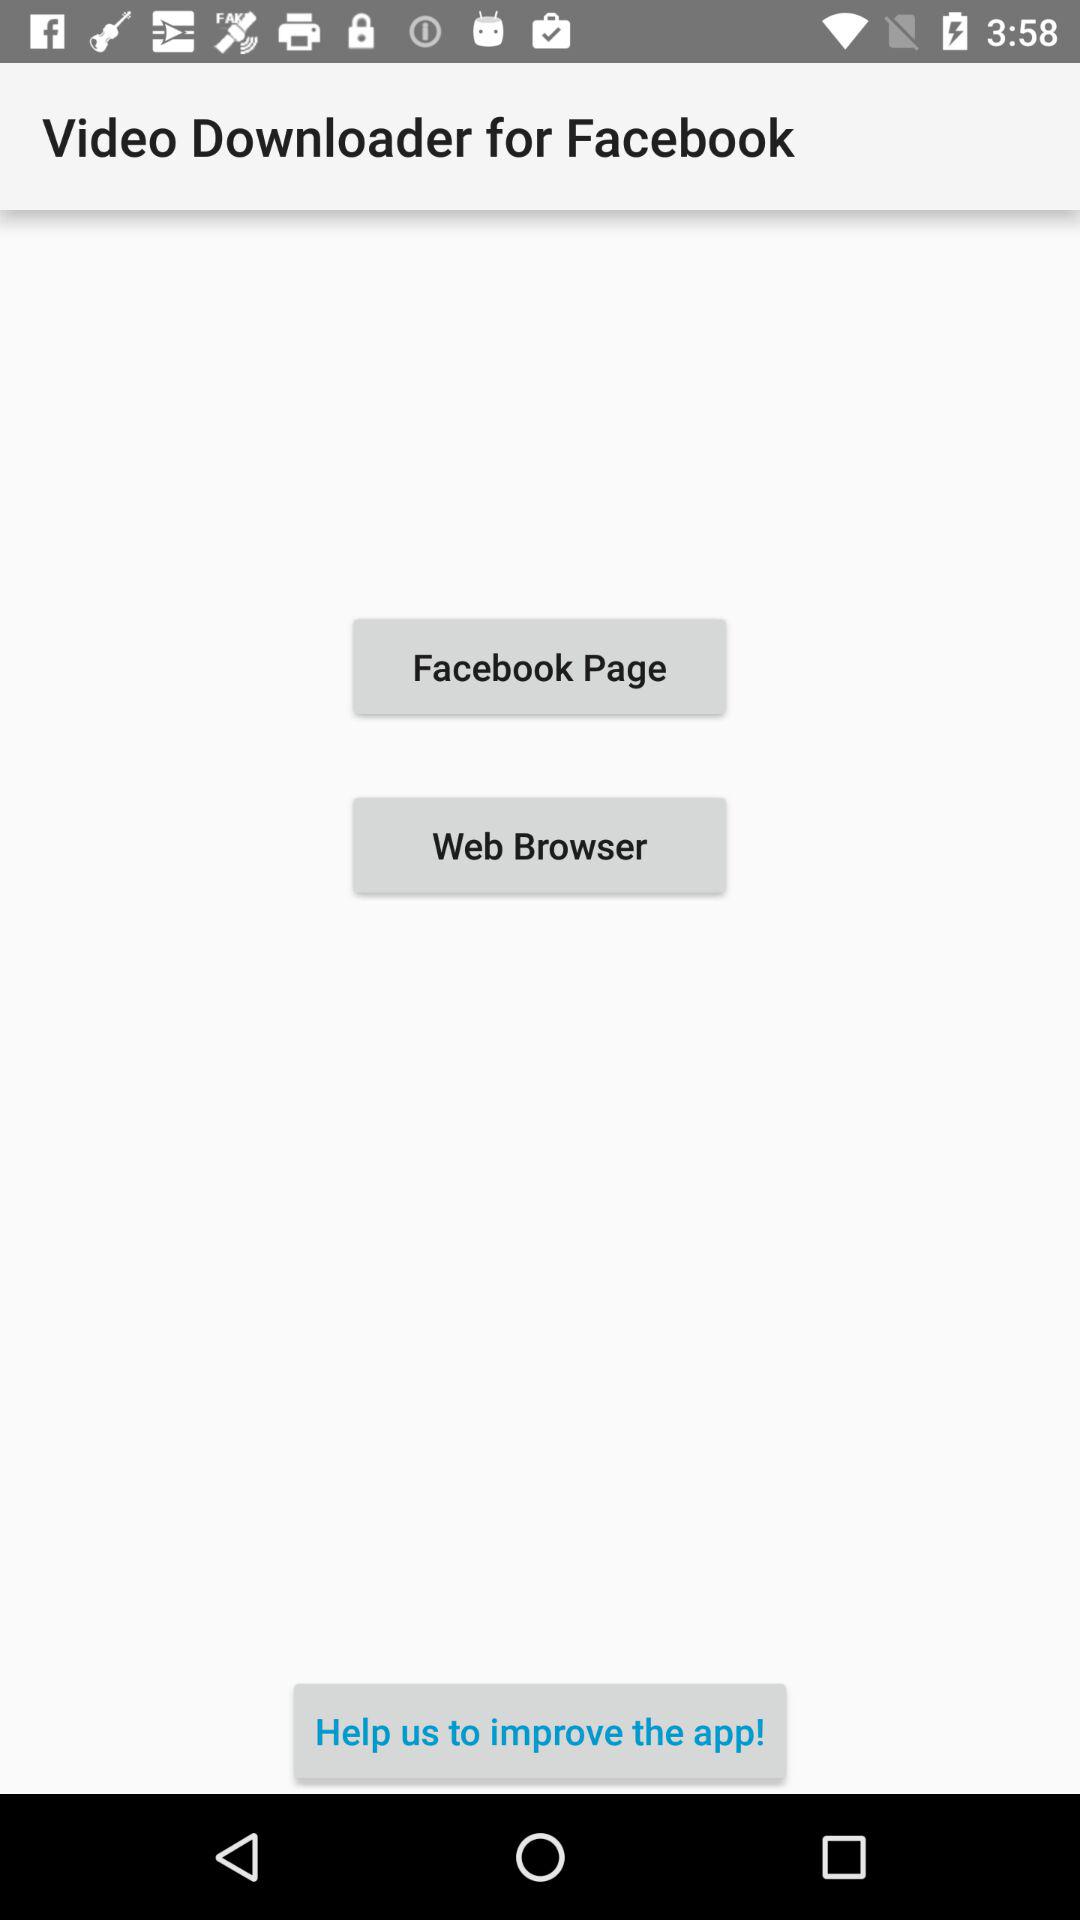 Image resolution: width=1080 pixels, height=1920 pixels. What do you see at coordinates (539, 845) in the screenshot?
I see `select icon above help us to icon` at bounding box center [539, 845].